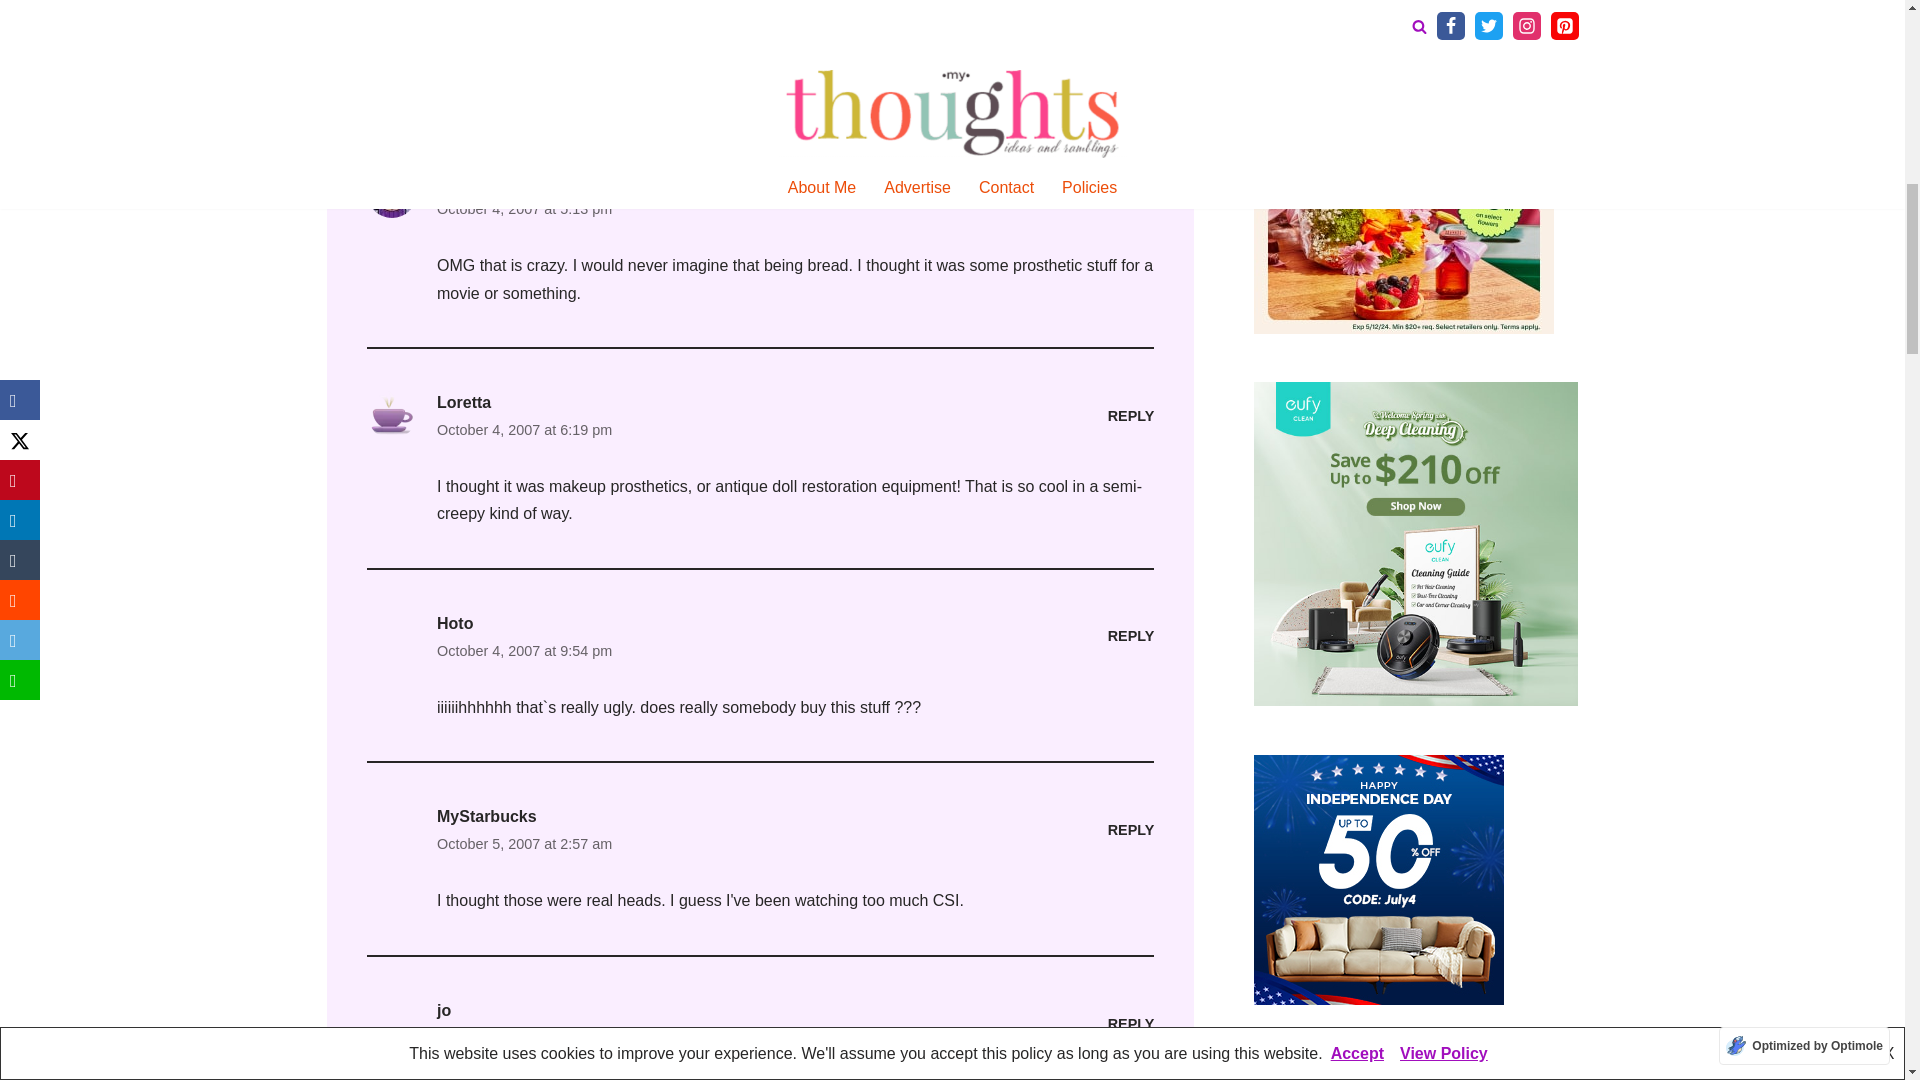 Image resolution: width=1920 pixels, height=1080 pixels. I want to click on October 4, 2007 at 6:19 pm, so click(522, 428).